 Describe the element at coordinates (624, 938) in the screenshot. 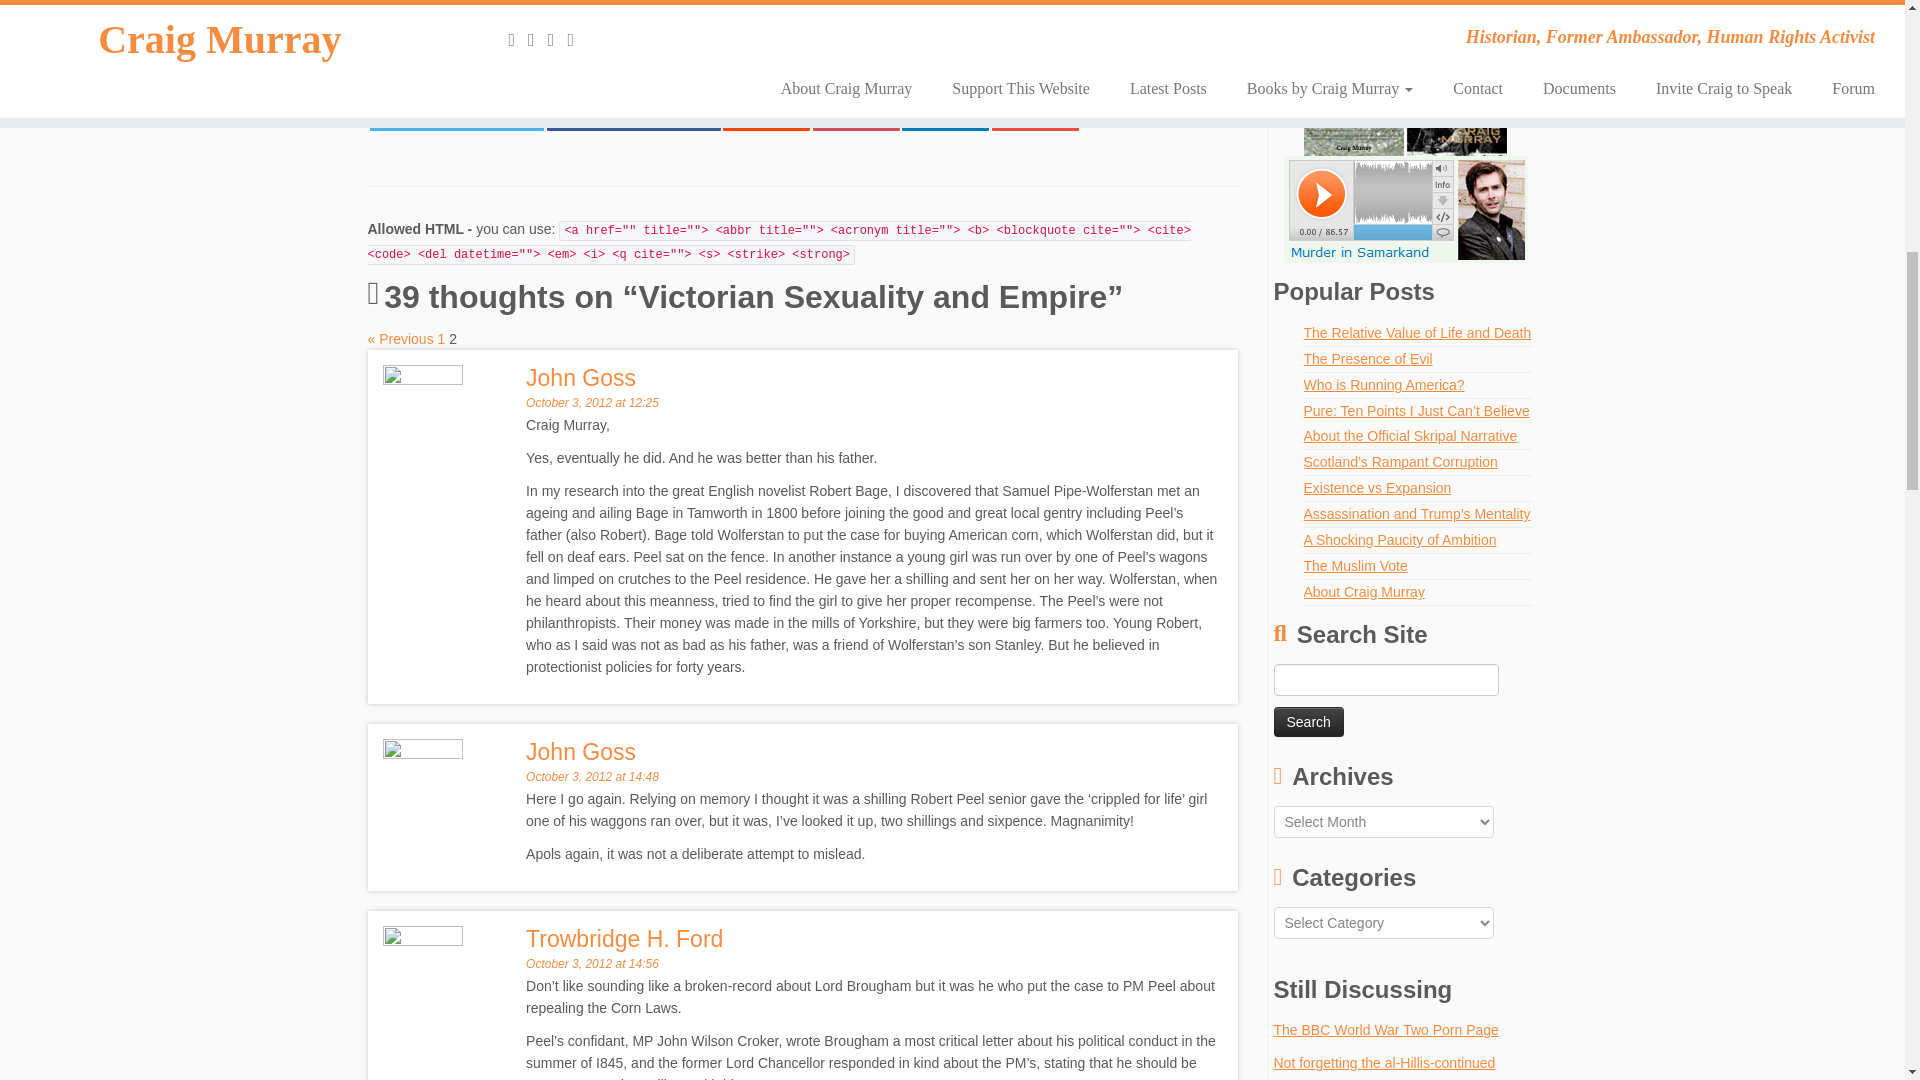

I see `TWEET` at that location.